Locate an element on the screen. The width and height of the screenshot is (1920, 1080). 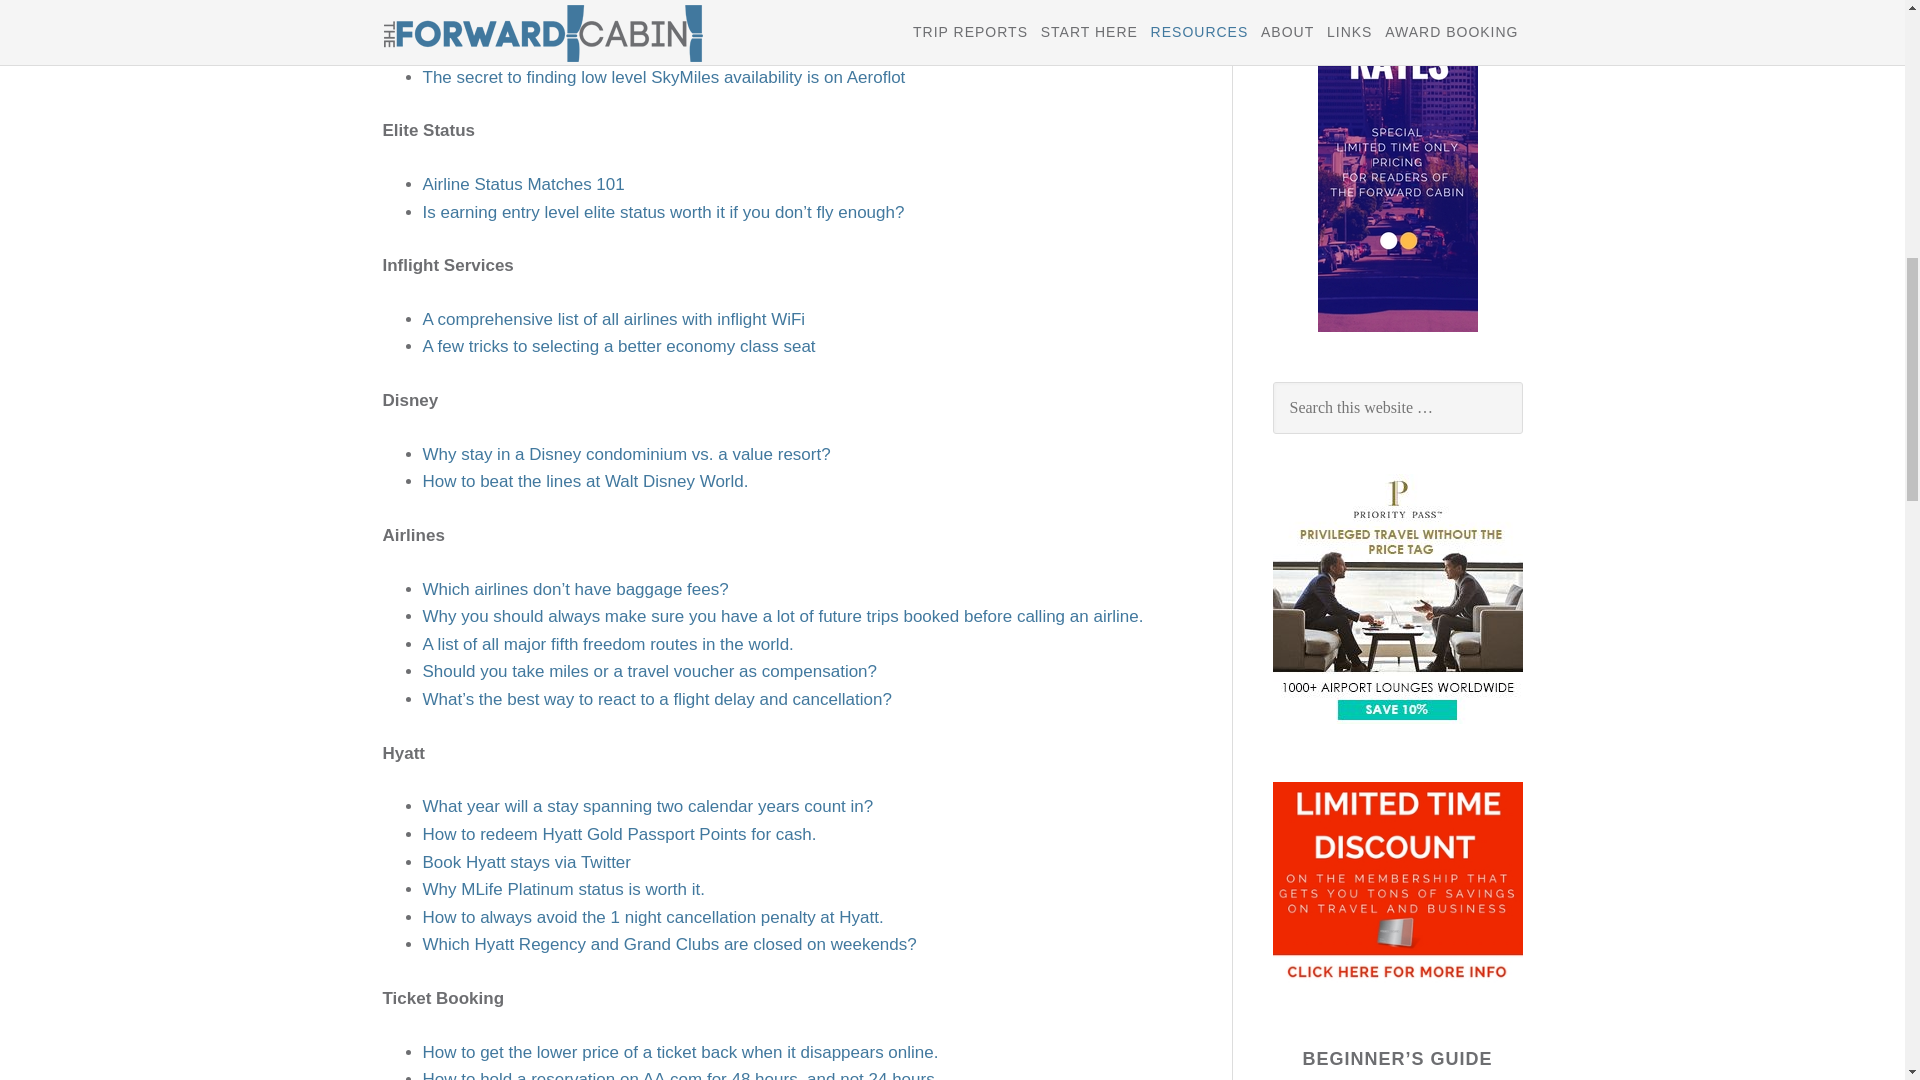
Airlines With Inflight WiFi is located at coordinates (613, 319).